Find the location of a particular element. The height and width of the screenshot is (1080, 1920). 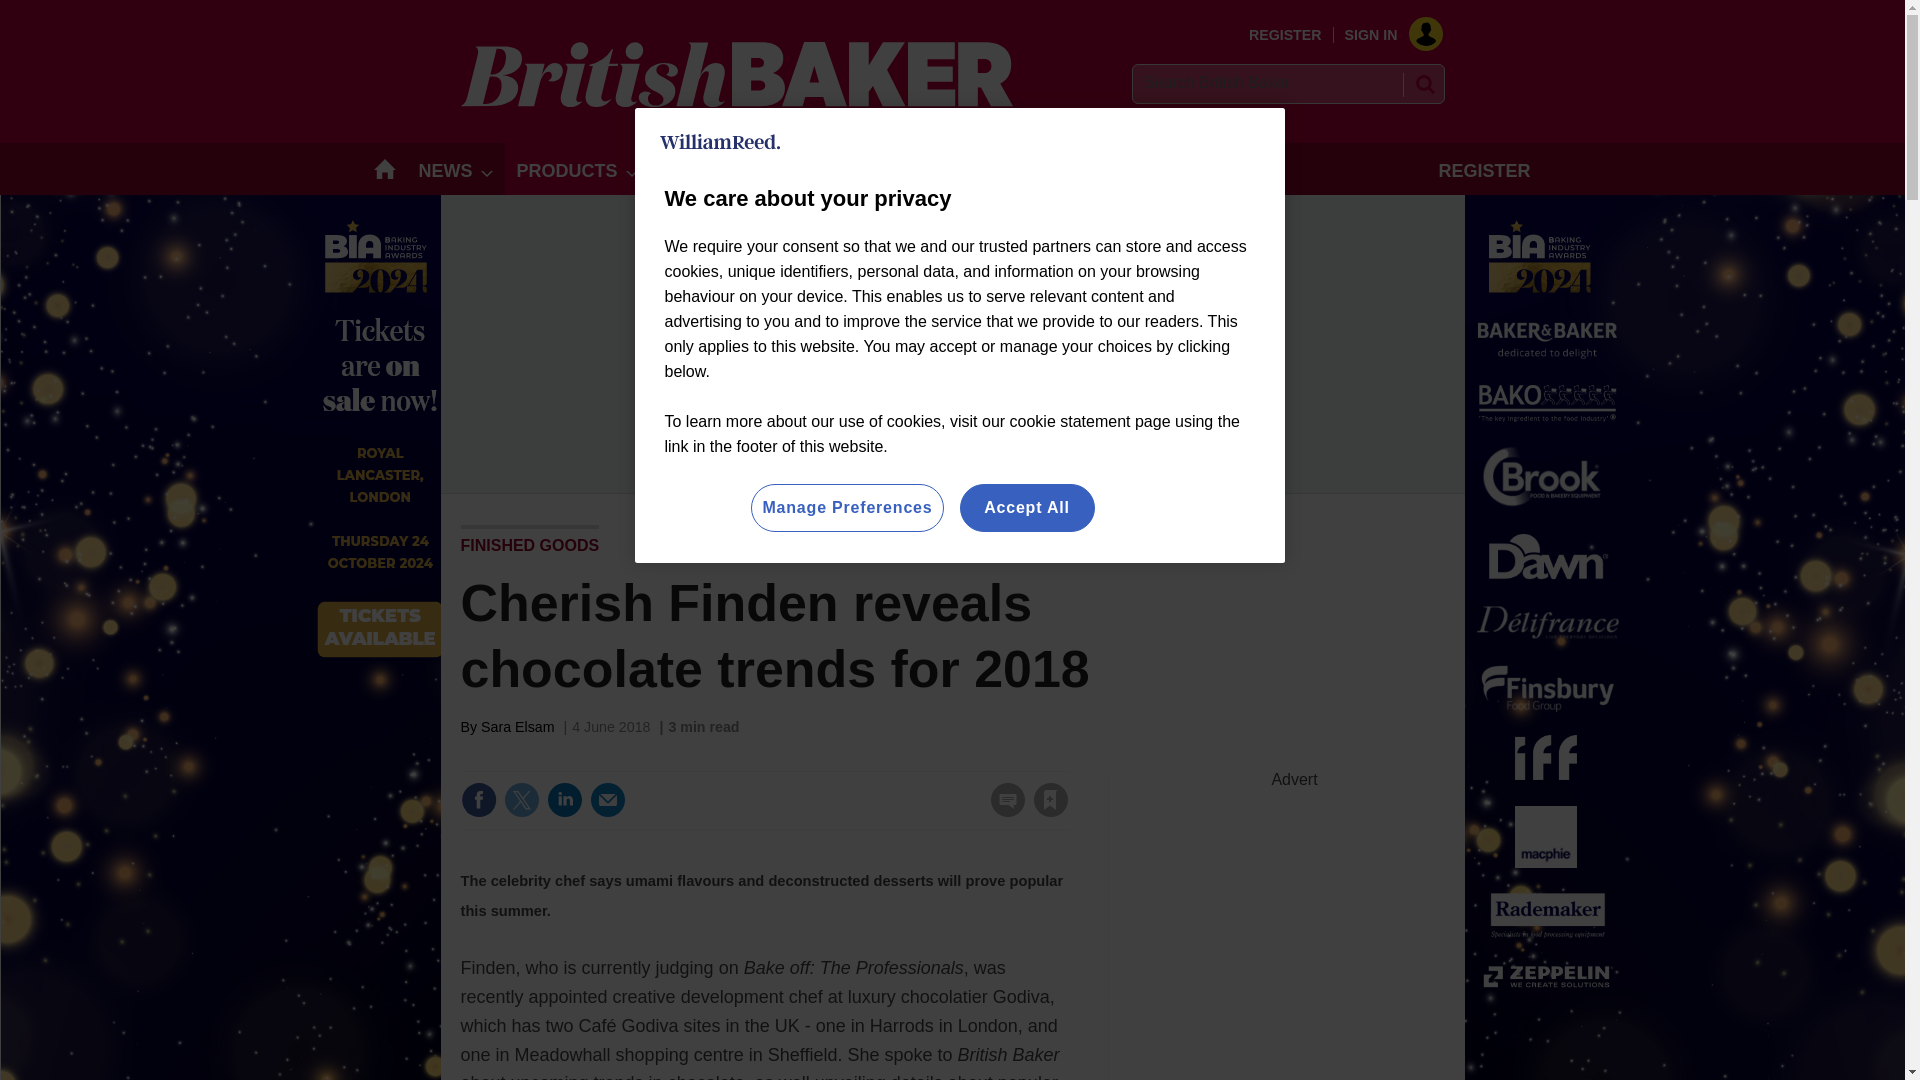

SEARCH is located at coordinates (1424, 84).